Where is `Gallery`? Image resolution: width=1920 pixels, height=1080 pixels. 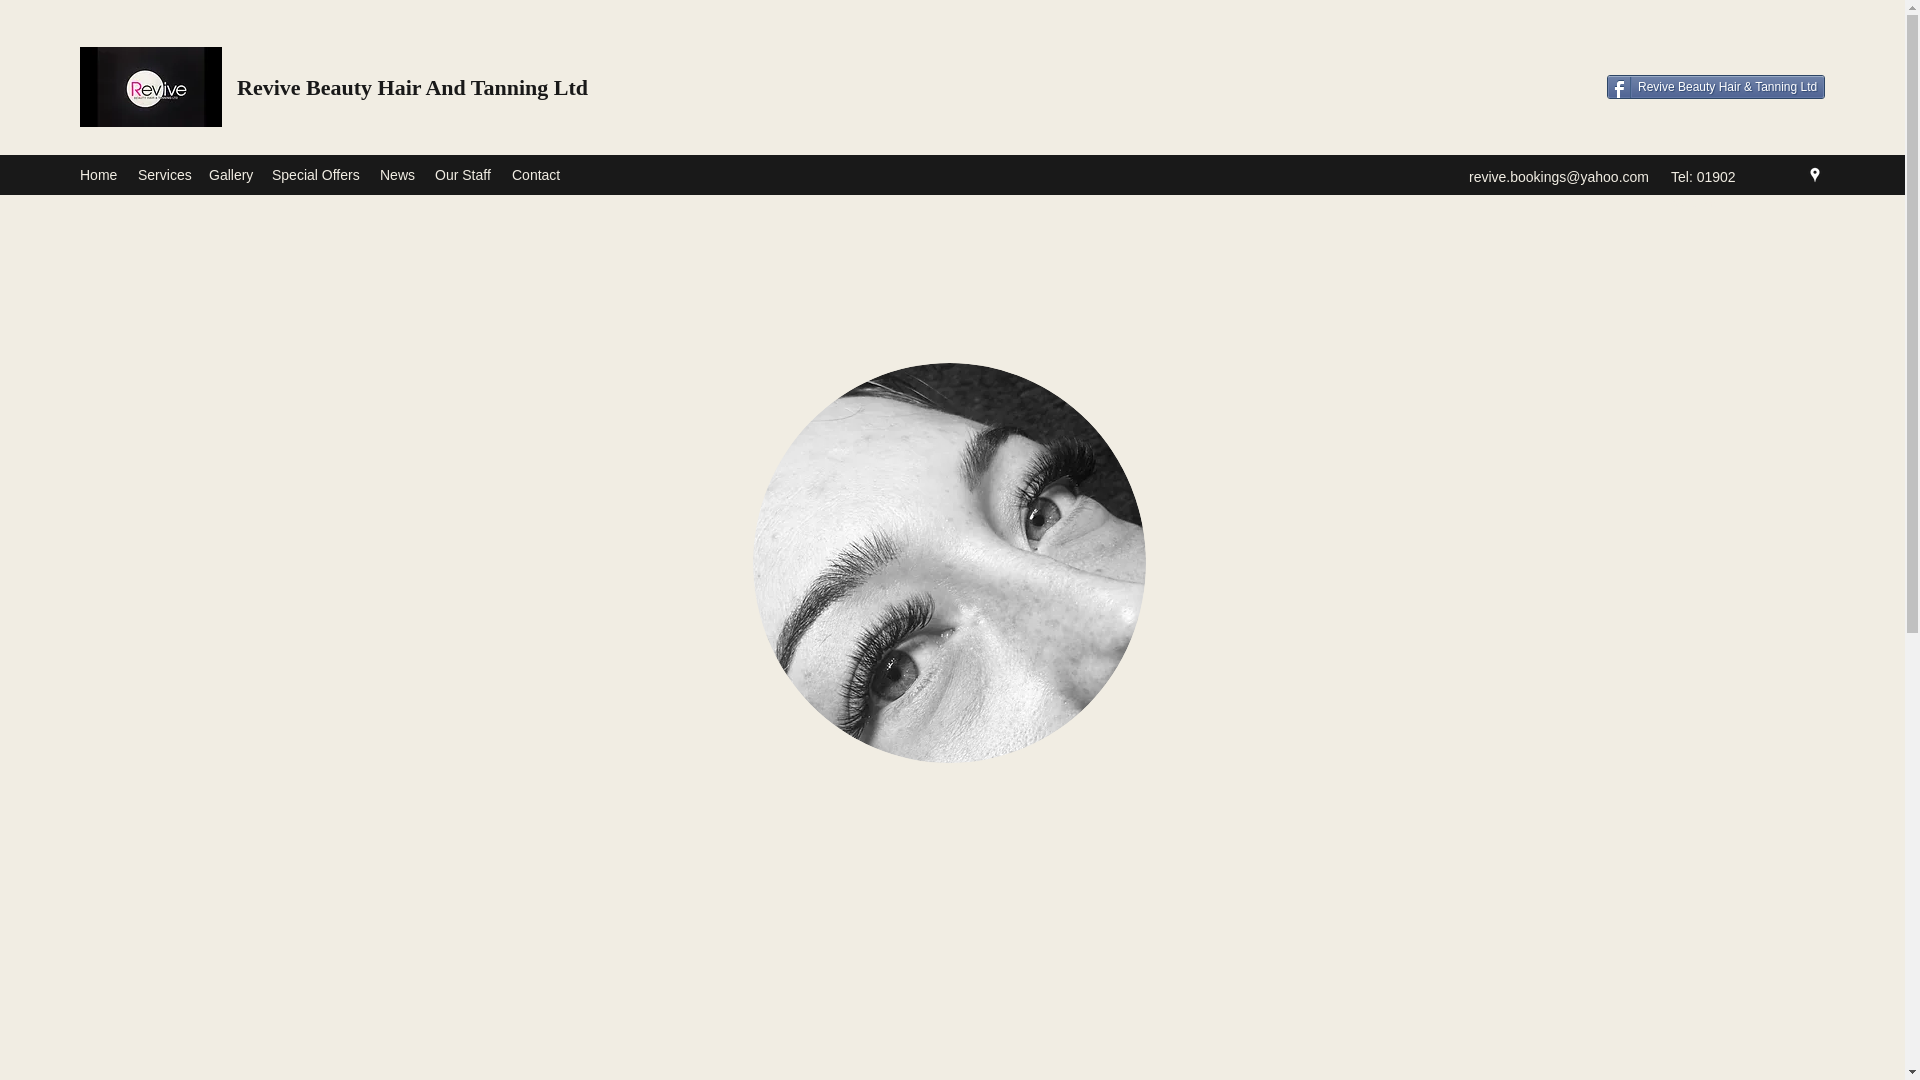
Gallery is located at coordinates (230, 174).